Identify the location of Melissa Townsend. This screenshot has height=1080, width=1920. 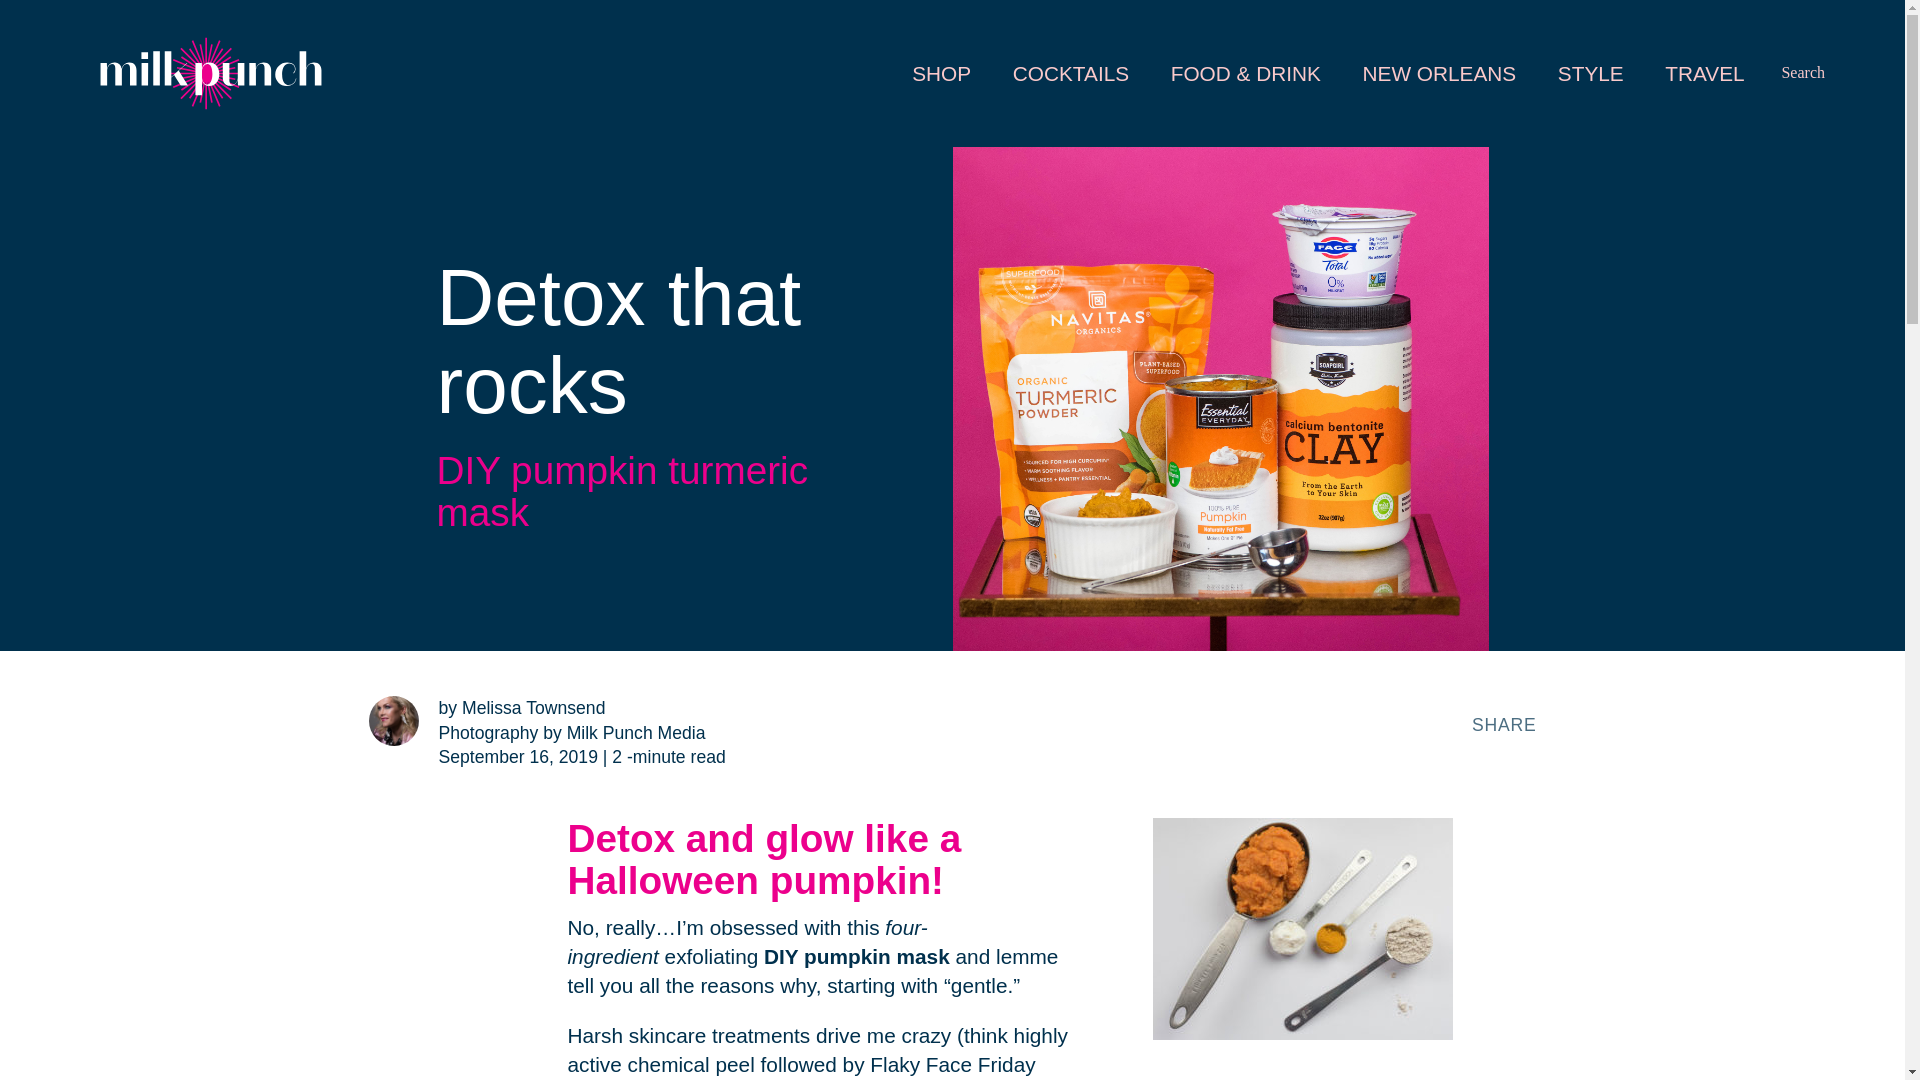
(1440, 72).